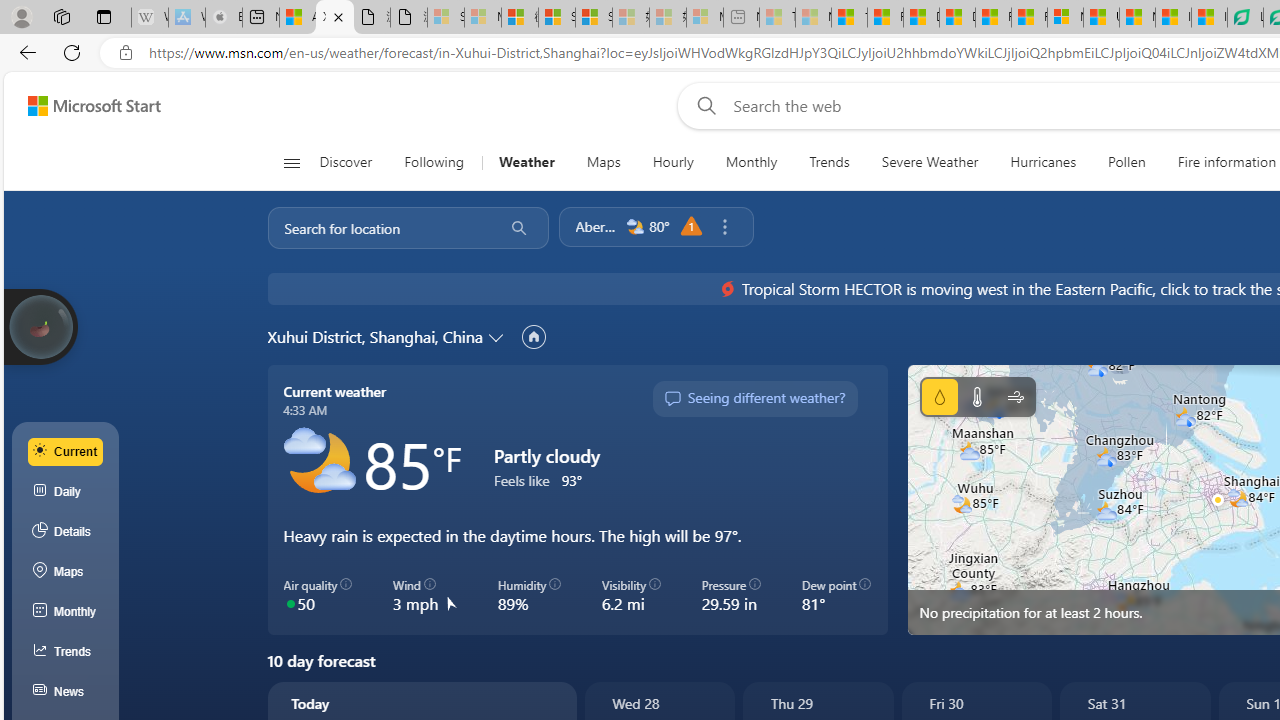  What do you see at coordinates (603, 162) in the screenshot?
I see `Maps` at bounding box center [603, 162].